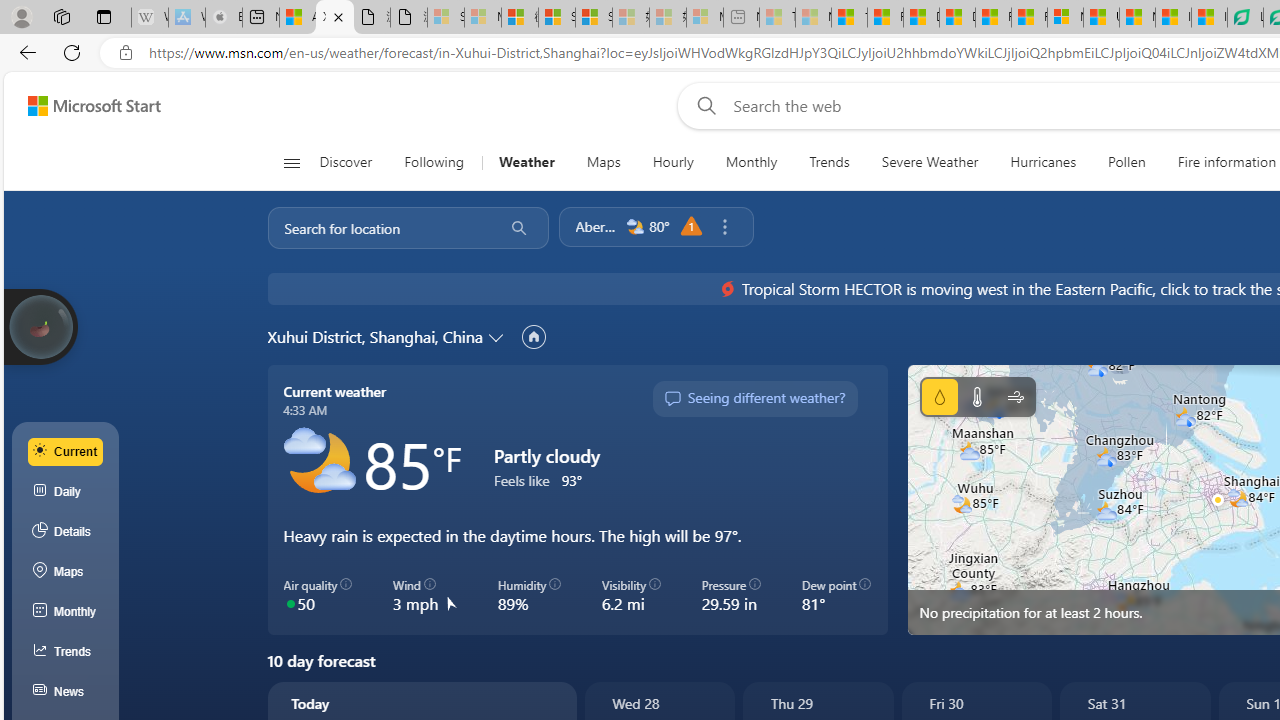  What do you see at coordinates (603, 162) in the screenshot?
I see `Maps` at bounding box center [603, 162].